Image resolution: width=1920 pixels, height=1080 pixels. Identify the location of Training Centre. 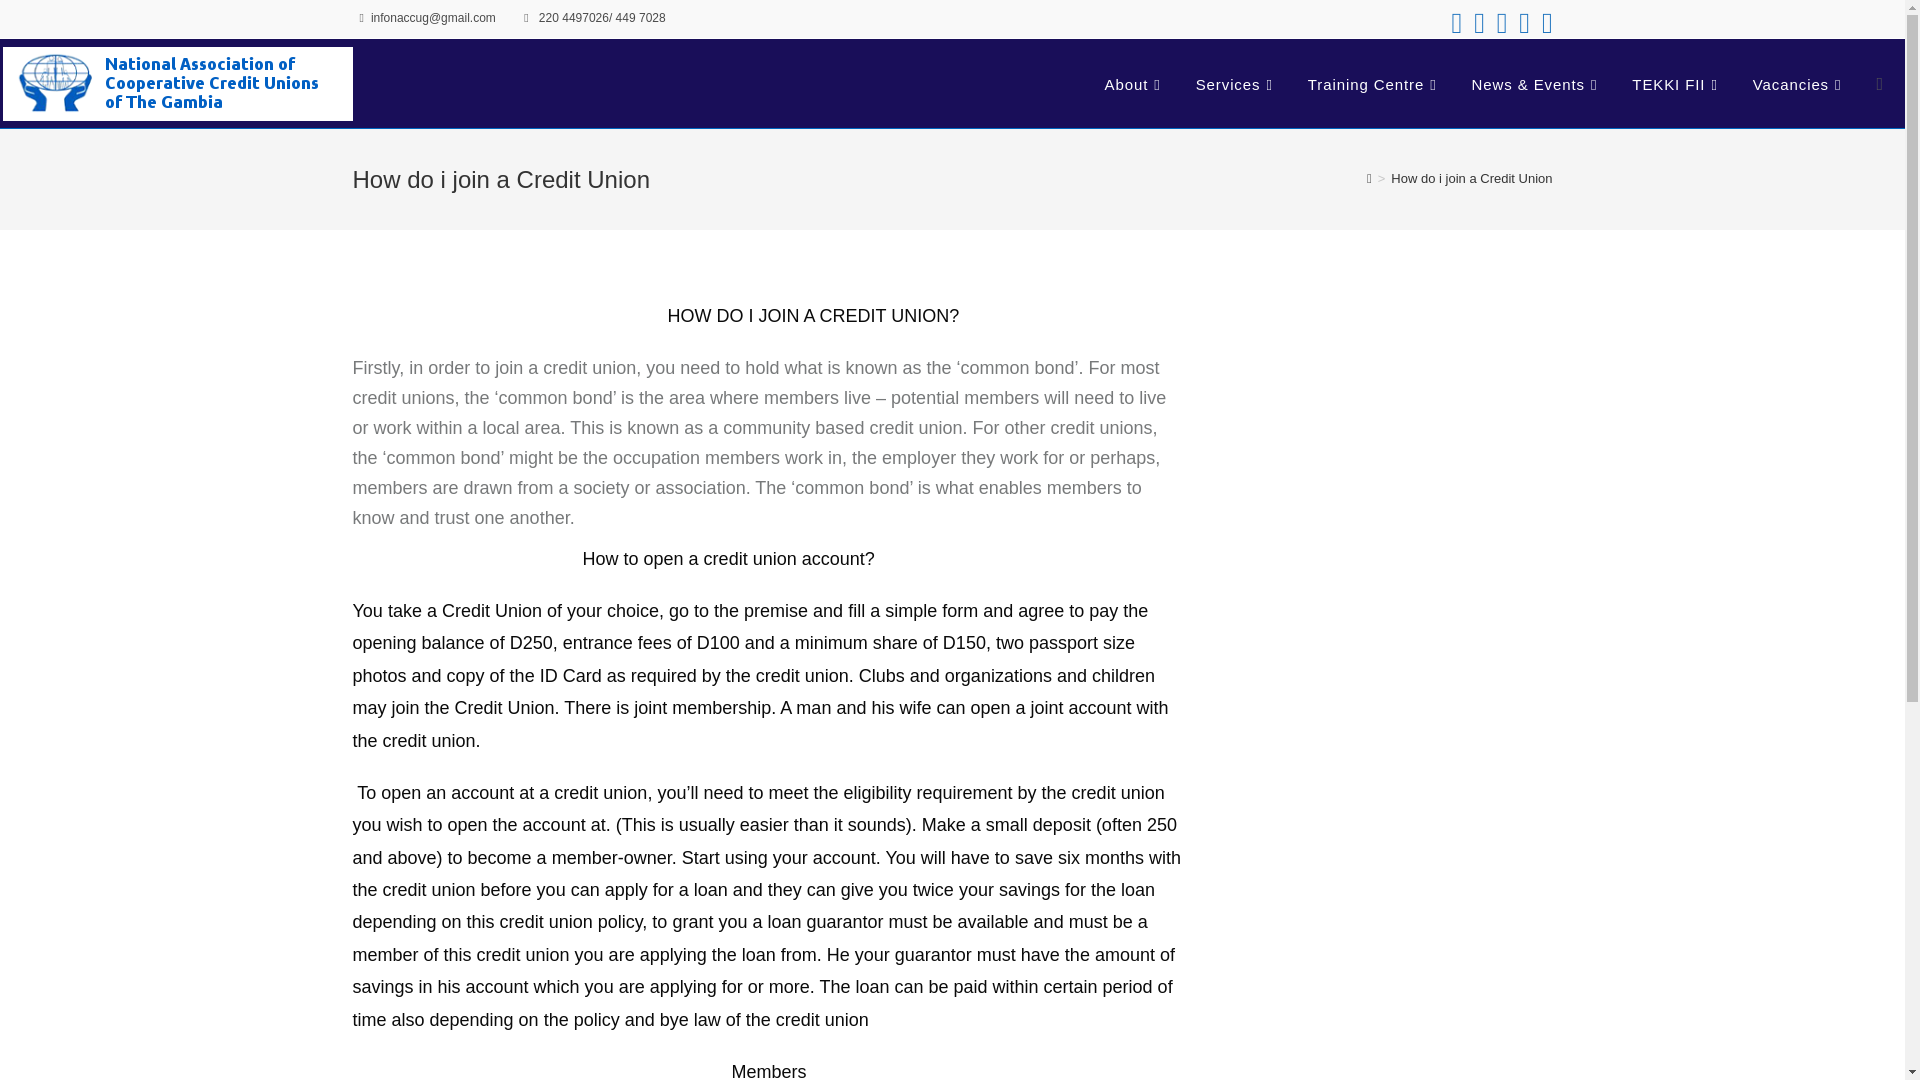
(1374, 84).